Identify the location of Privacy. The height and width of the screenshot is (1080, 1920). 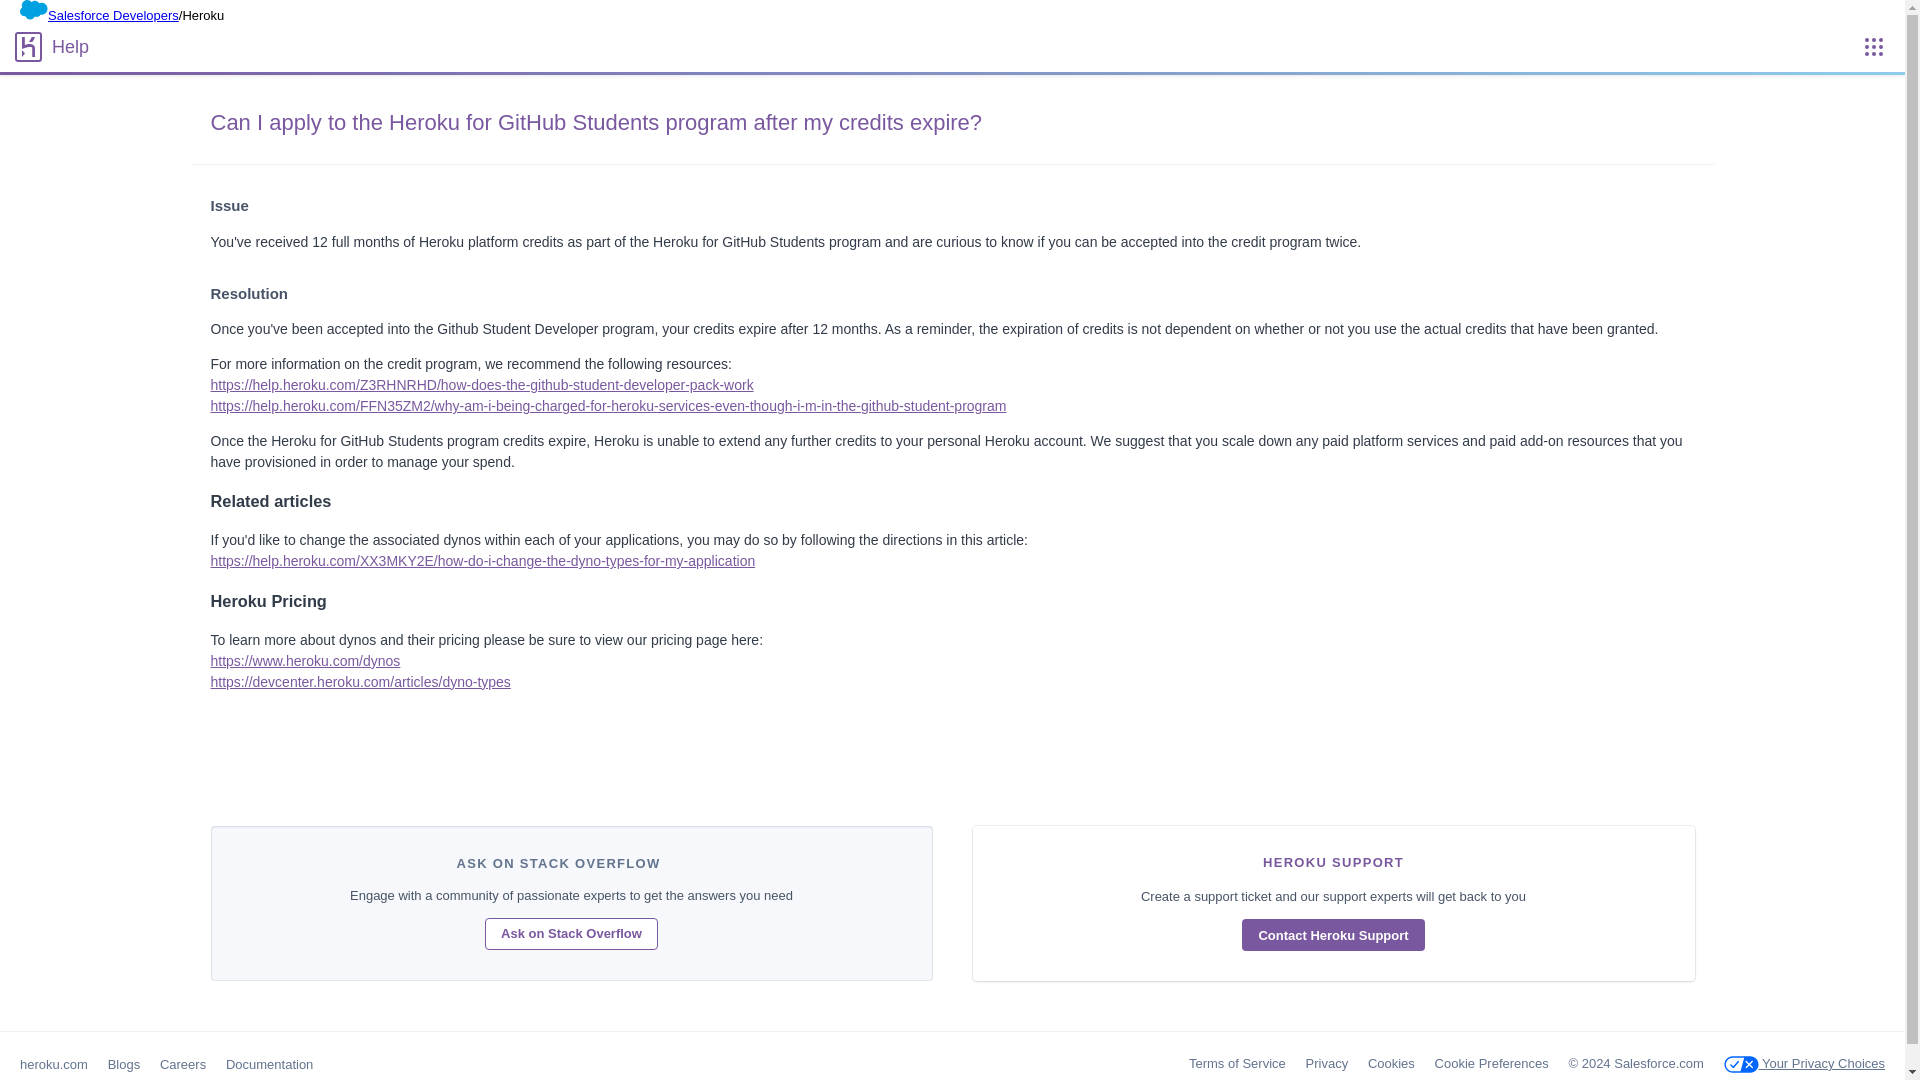
(1327, 1064).